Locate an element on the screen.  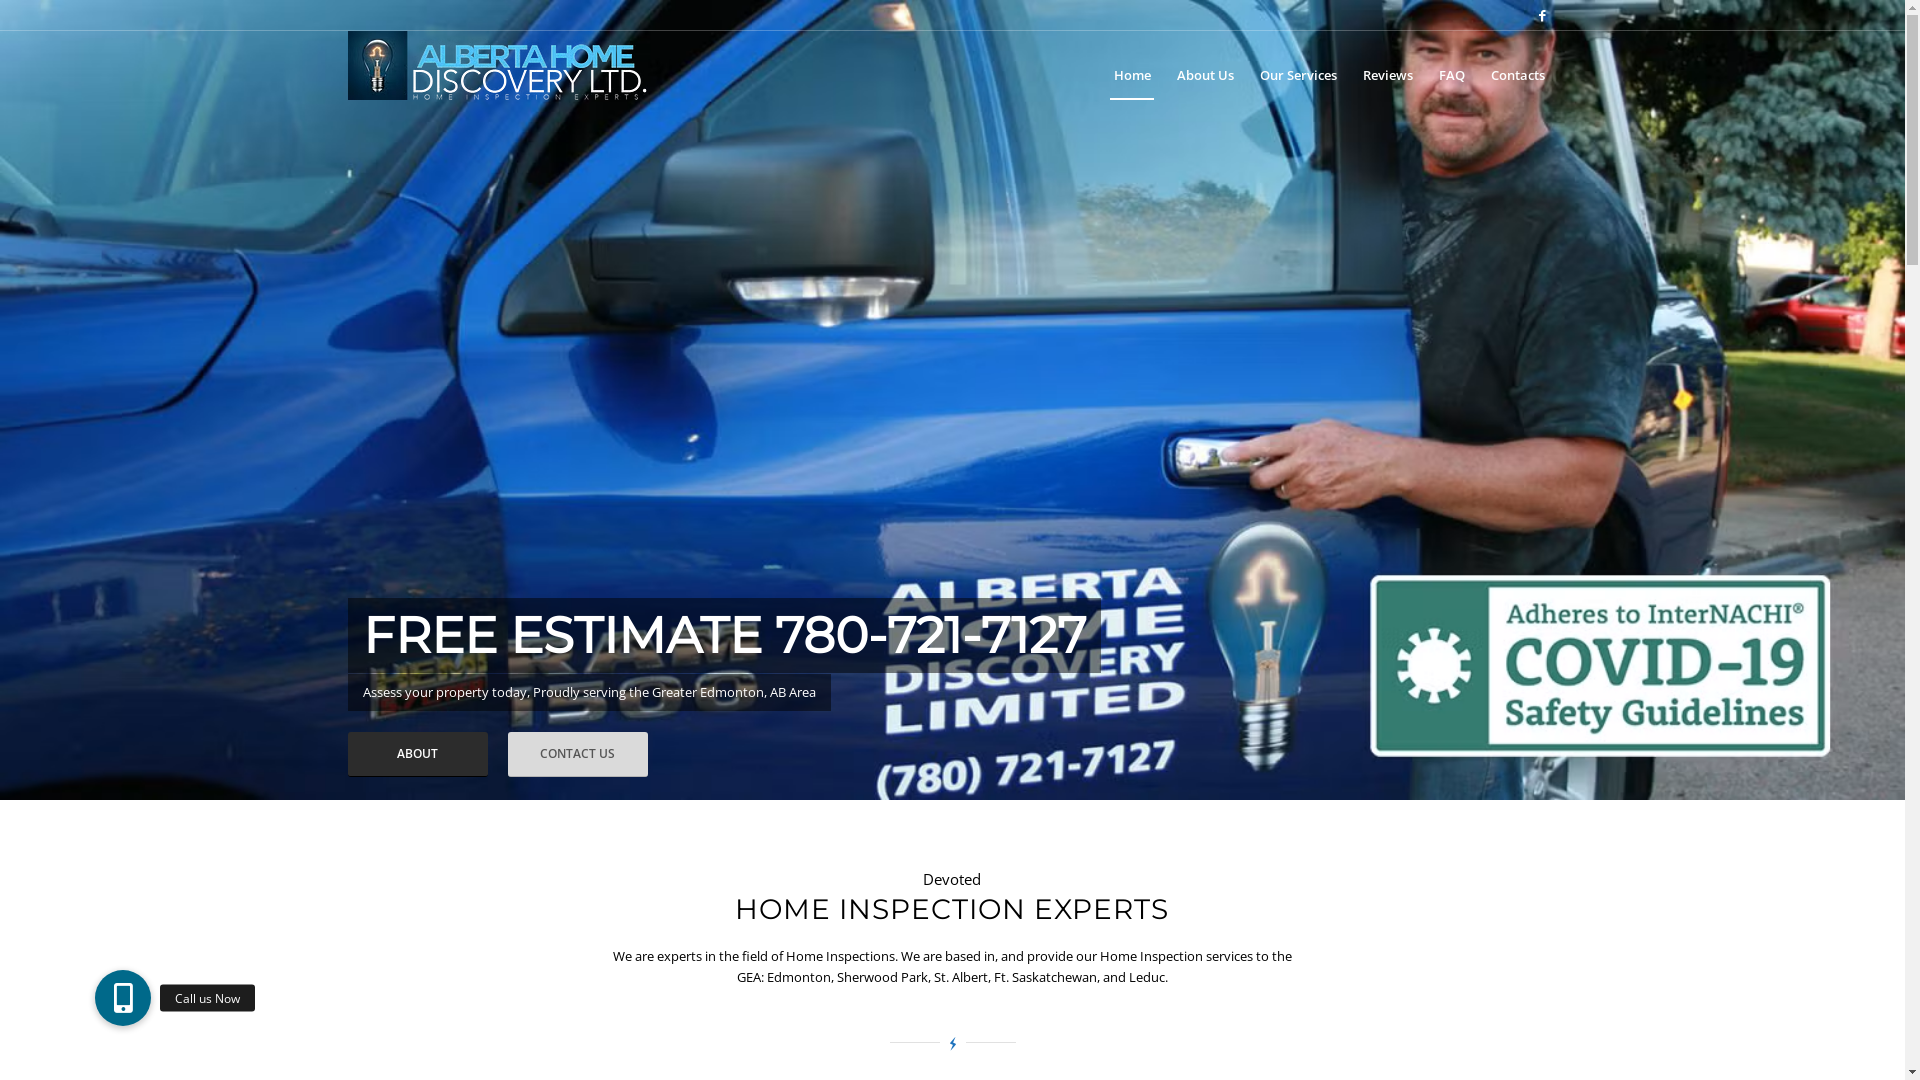
Home is located at coordinates (1132, 75).